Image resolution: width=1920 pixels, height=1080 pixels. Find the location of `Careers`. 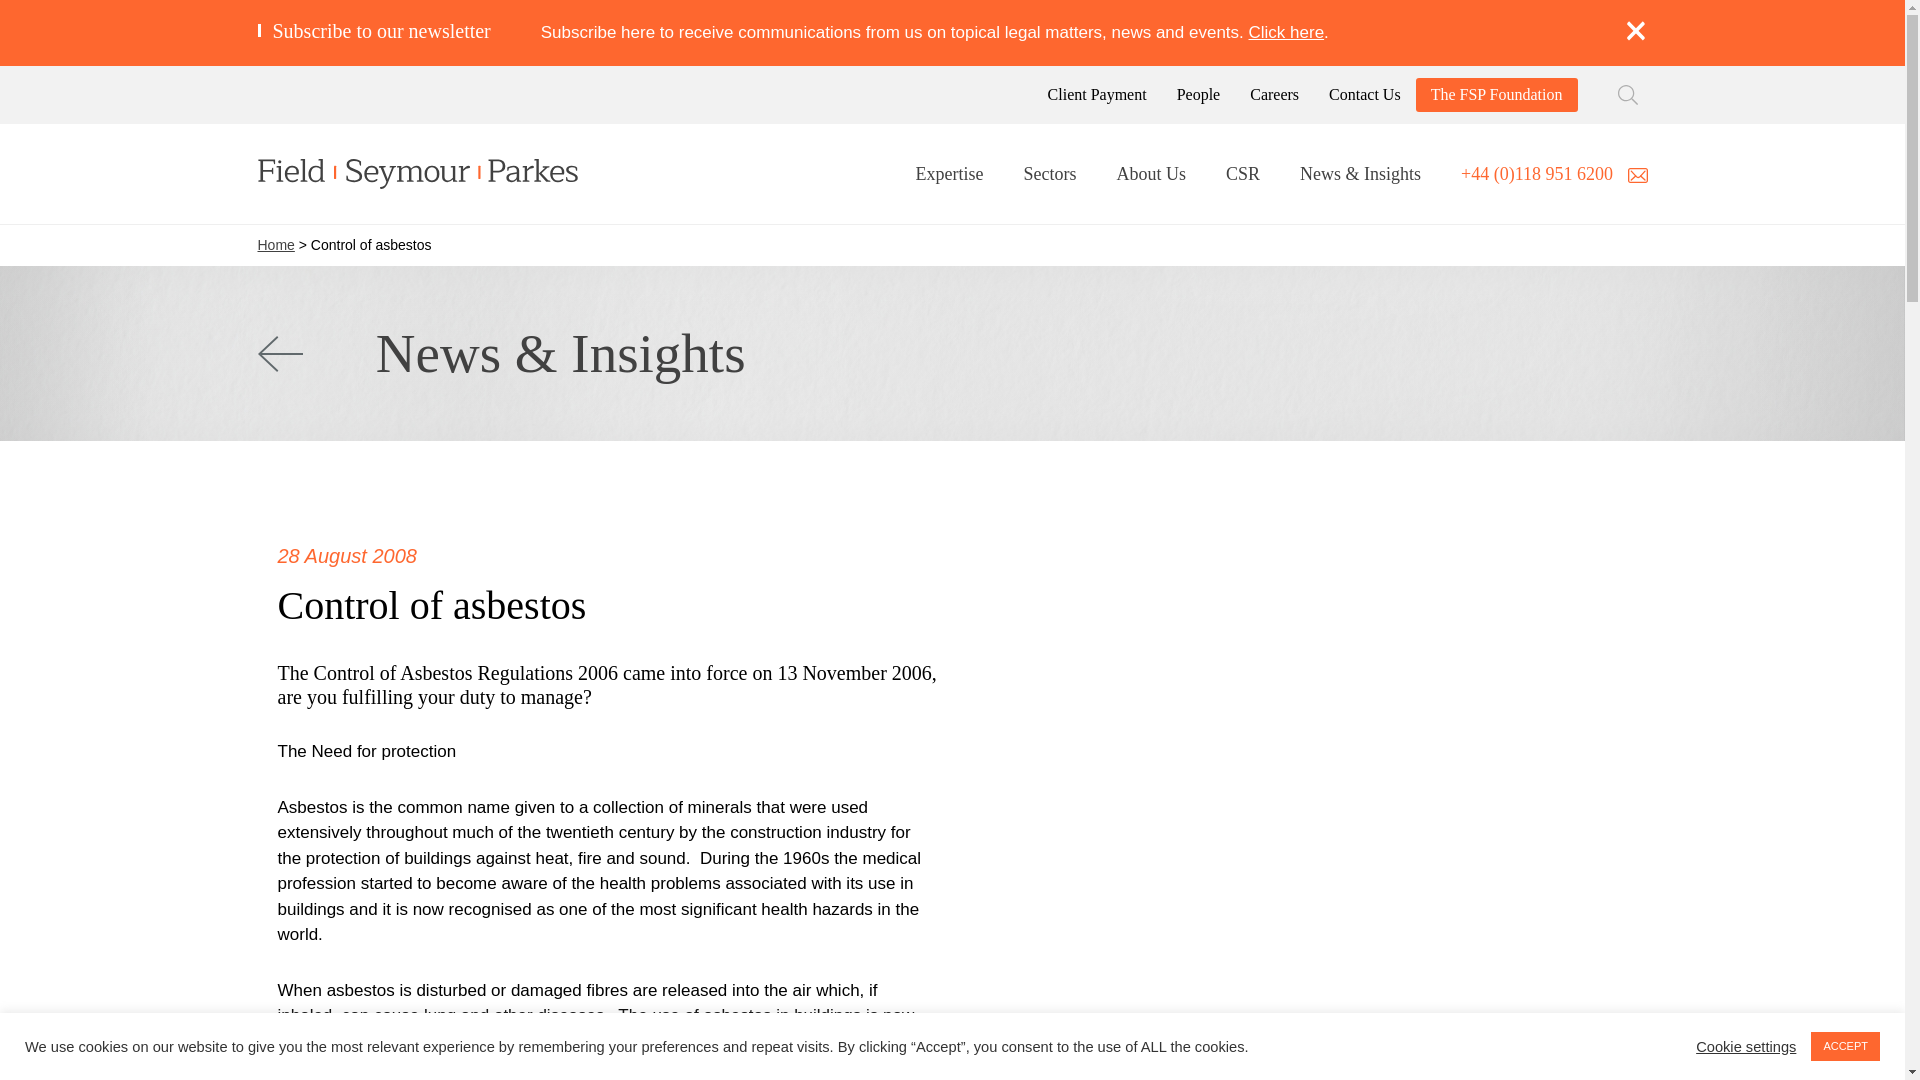

Careers is located at coordinates (1274, 94).